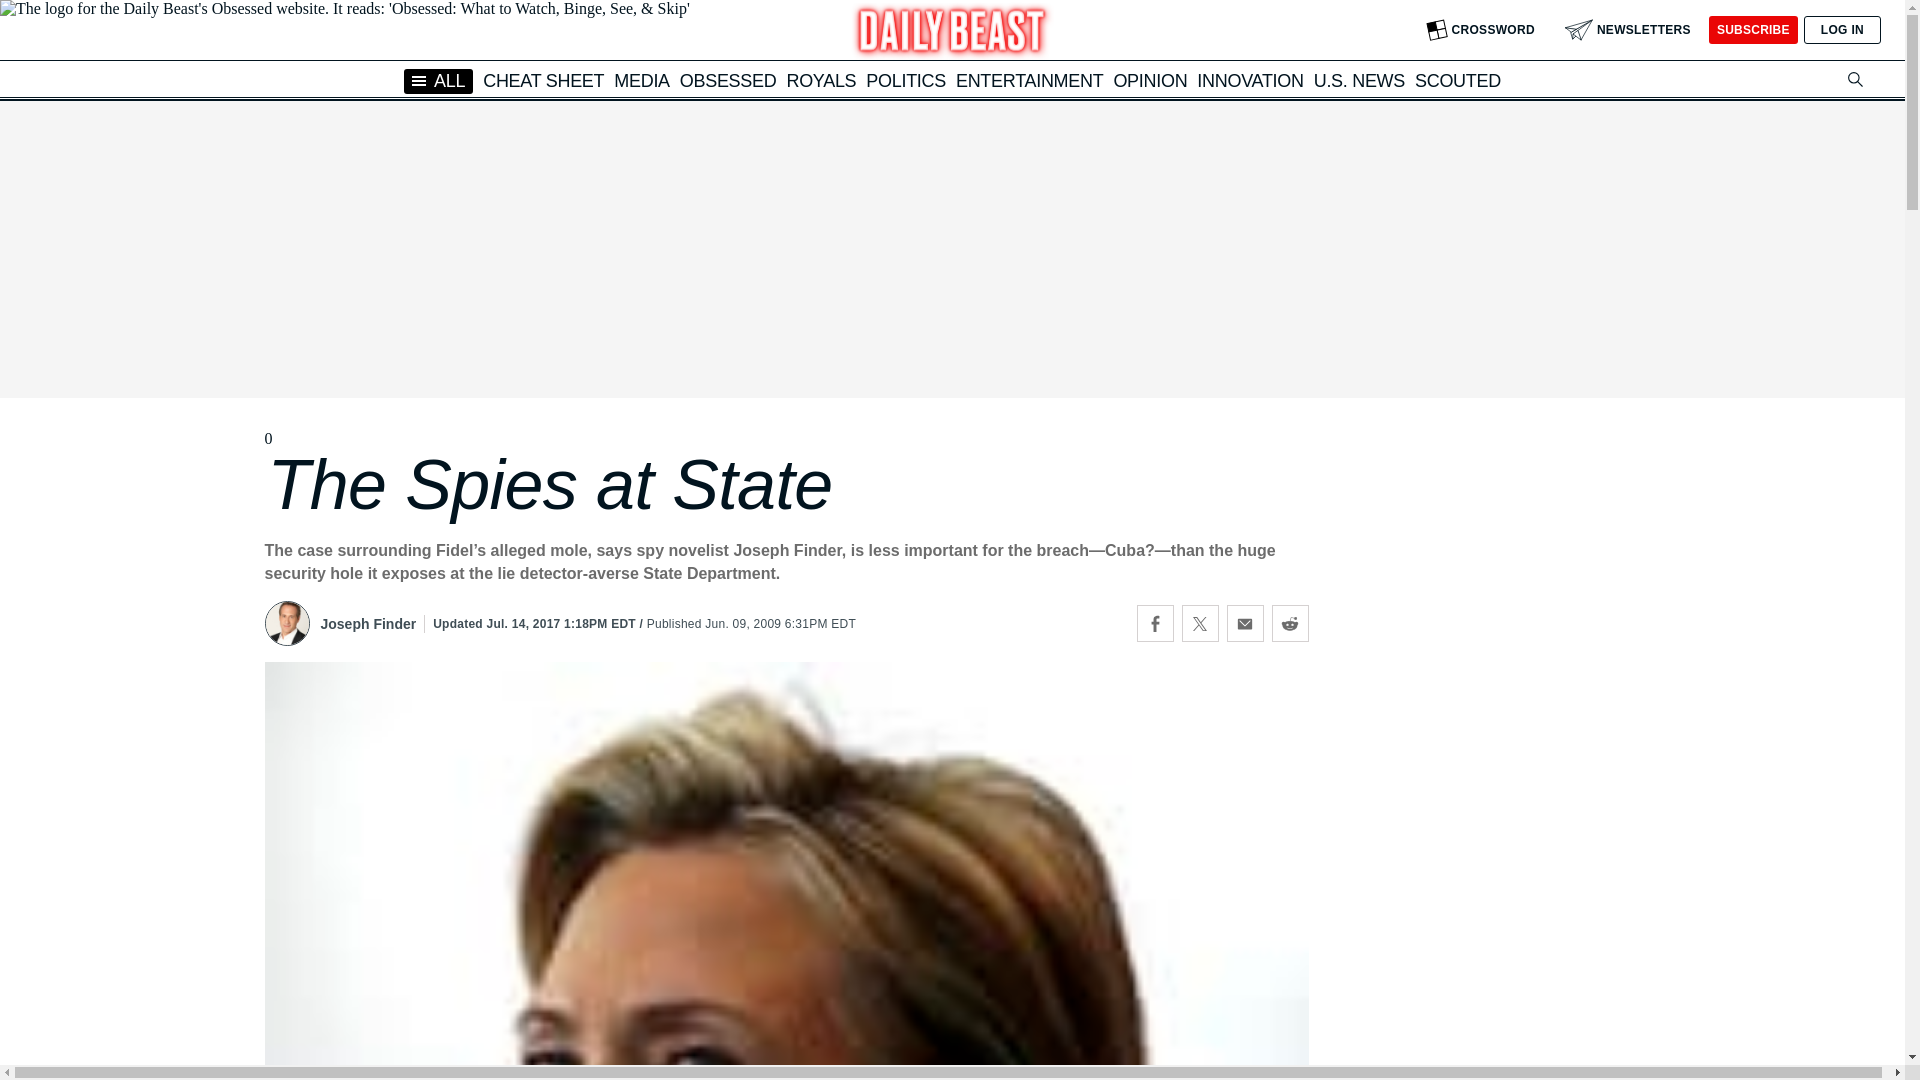 The image size is (1920, 1080). What do you see at coordinates (1752, 30) in the screenshot?
I see `SUBSCRIBE` at bounding box center [1752, 30].